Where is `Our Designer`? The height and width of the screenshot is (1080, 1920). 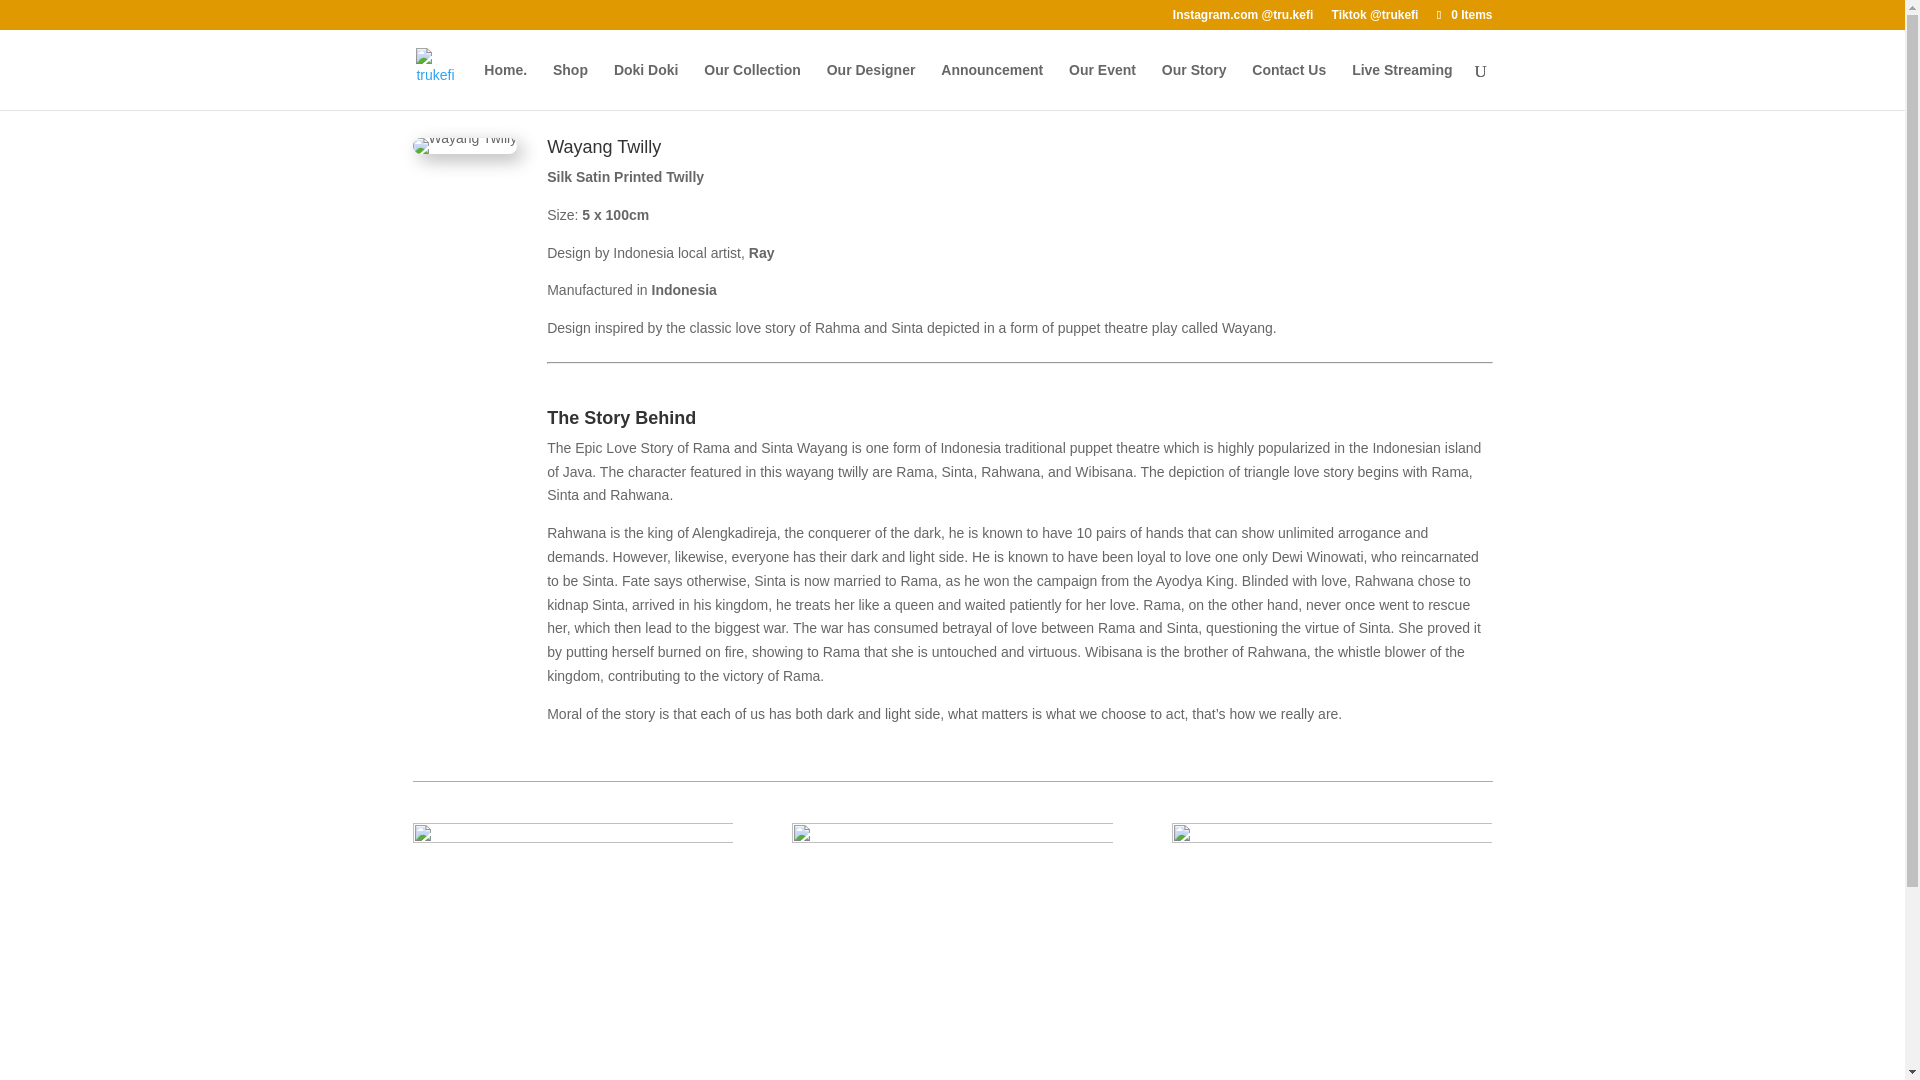 Our Designer is located at coordinates (871, 86).